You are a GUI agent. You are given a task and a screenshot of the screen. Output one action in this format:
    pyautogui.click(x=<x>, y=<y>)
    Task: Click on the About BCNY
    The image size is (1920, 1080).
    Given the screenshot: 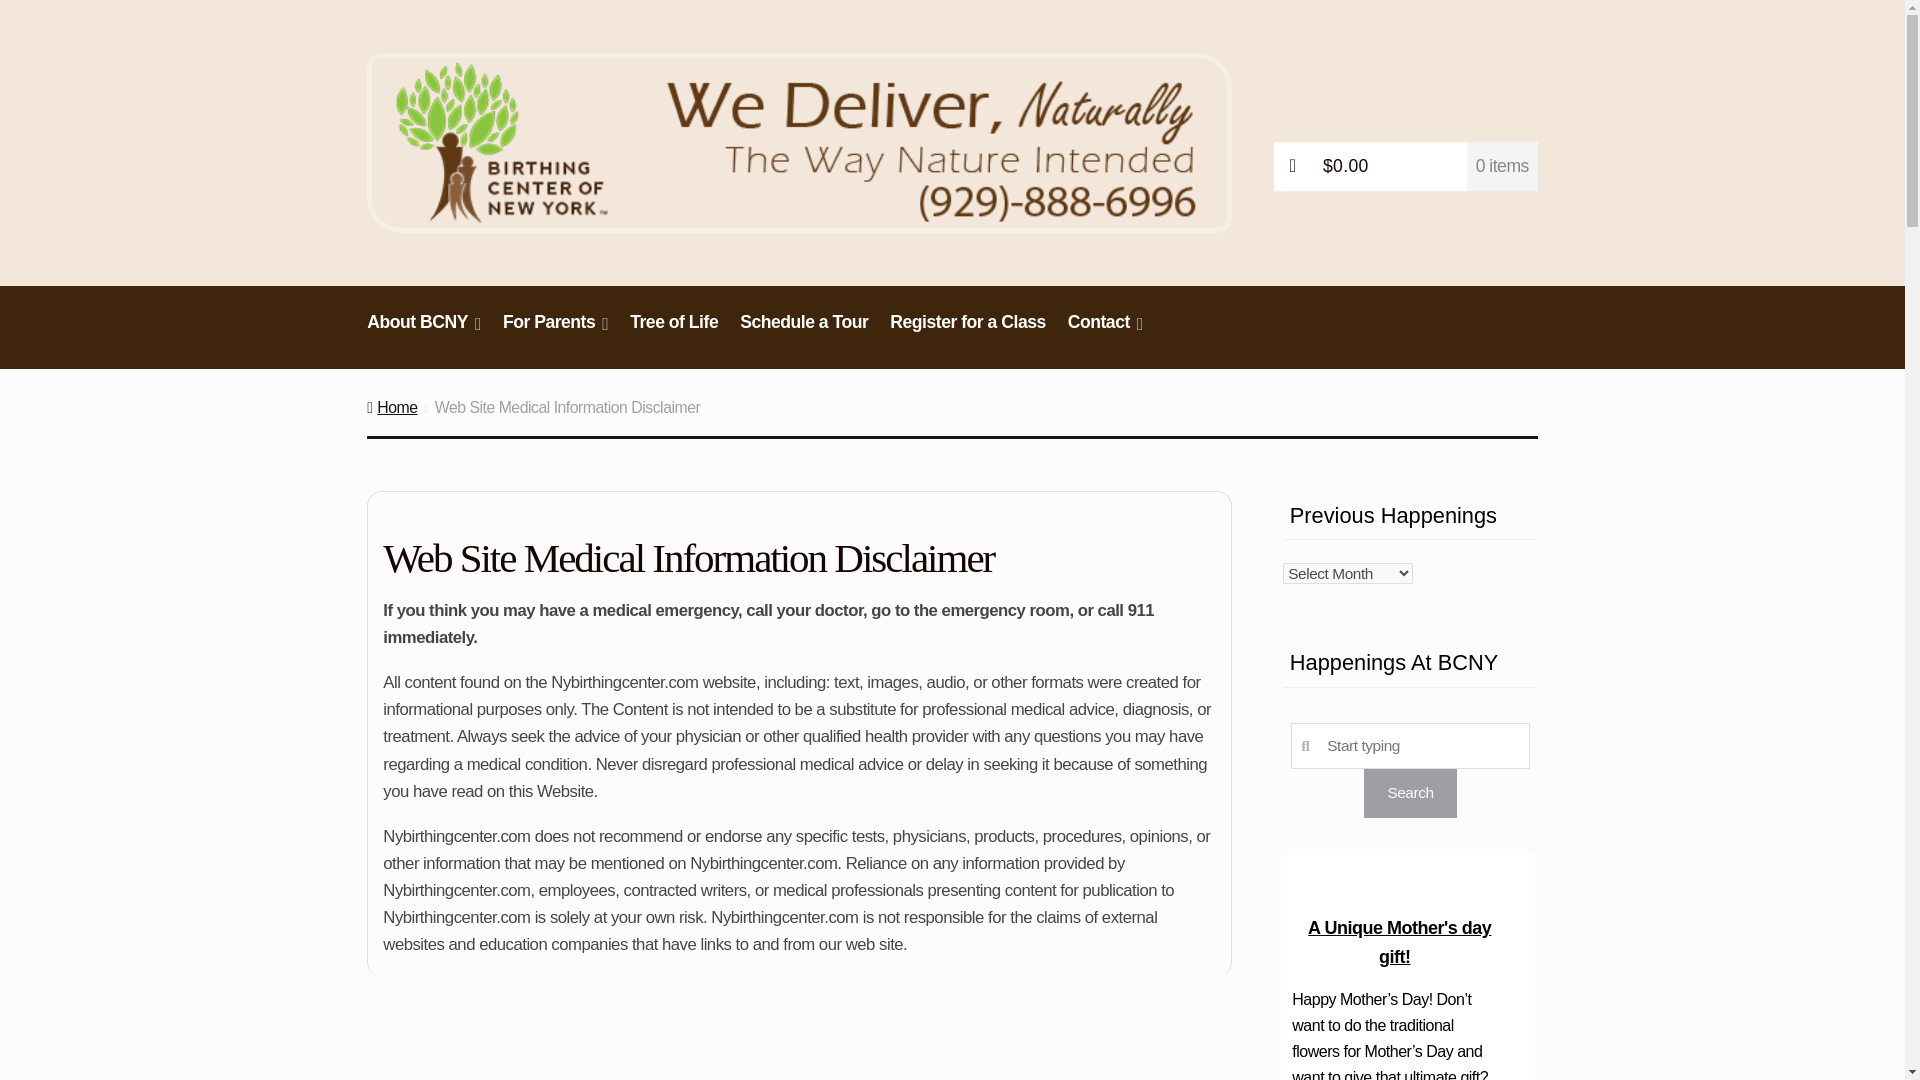 What is the action you would take?
    pyautogui.click(x=424, y=332)
    